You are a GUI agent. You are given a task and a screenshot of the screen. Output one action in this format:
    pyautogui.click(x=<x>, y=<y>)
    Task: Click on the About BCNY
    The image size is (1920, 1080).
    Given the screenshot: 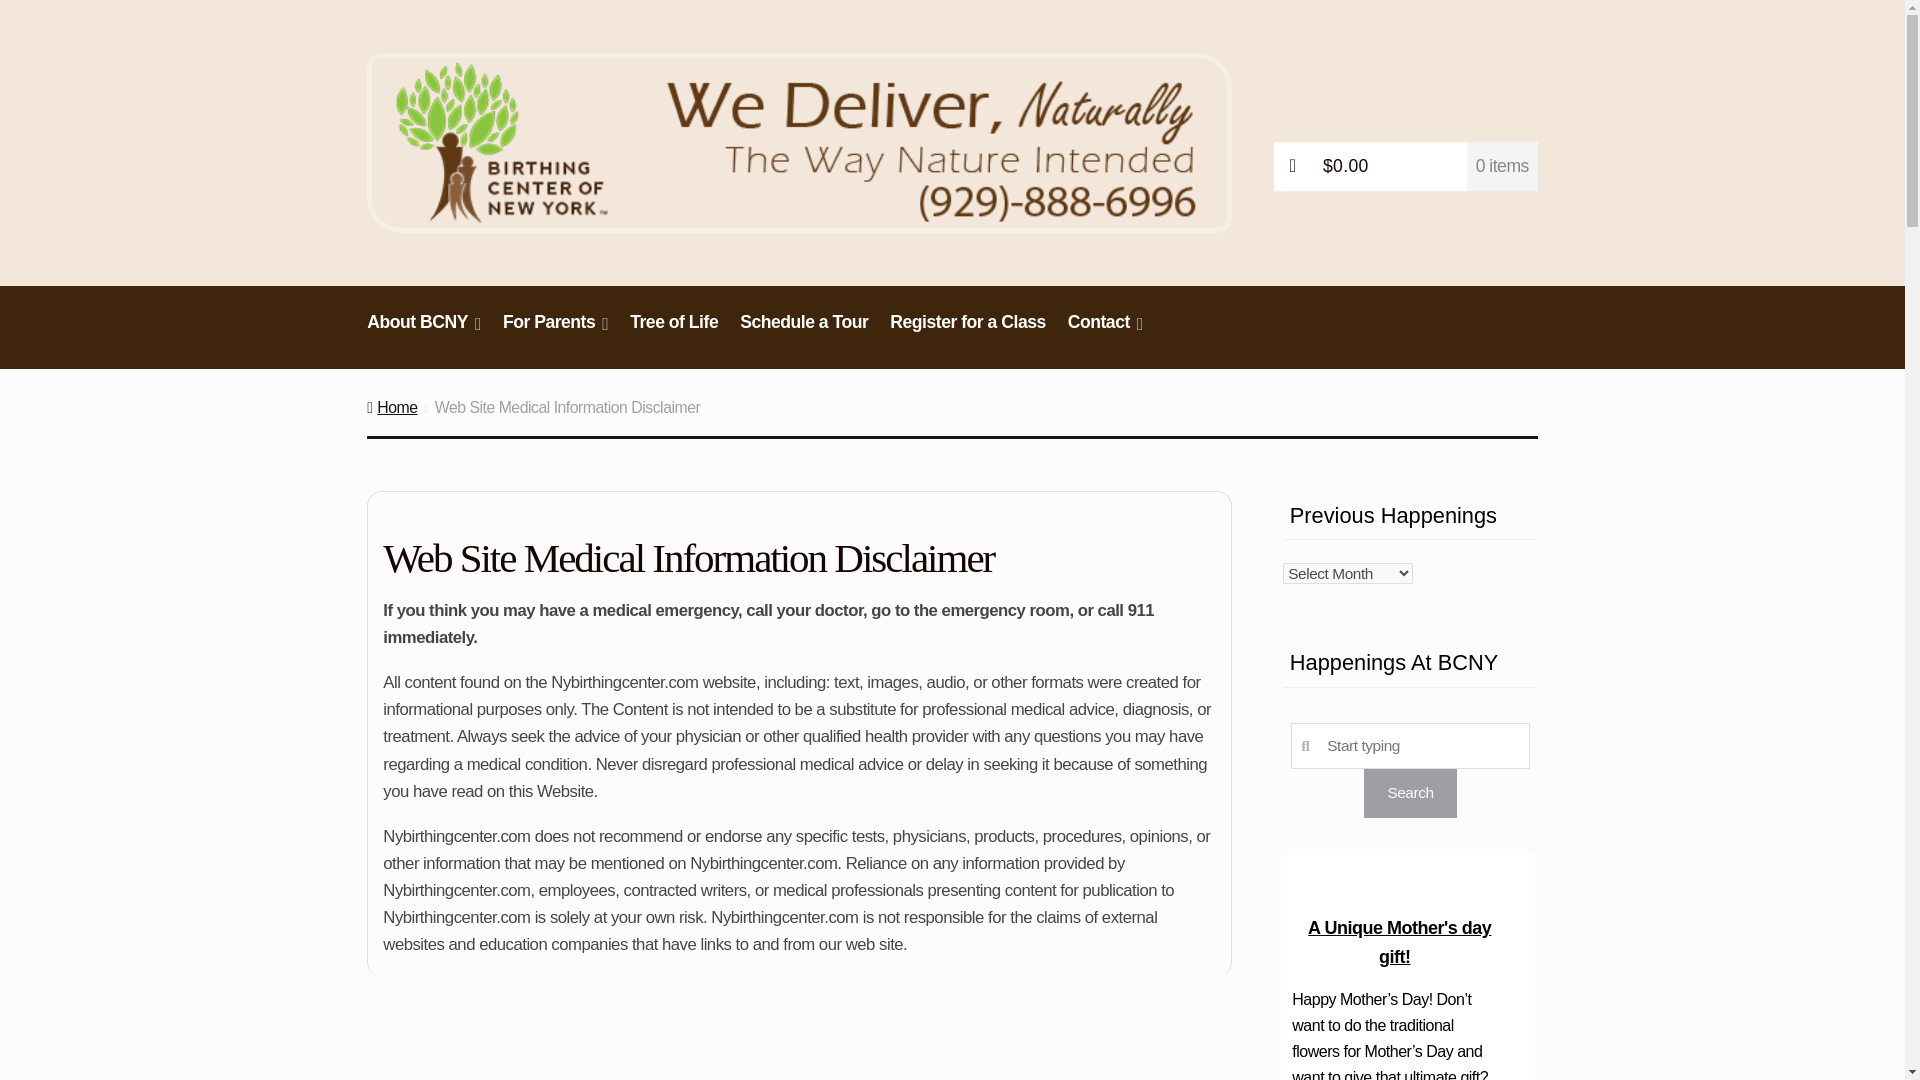 What is the action you would take?
    pyautogui.click(x=424, y=332)
    